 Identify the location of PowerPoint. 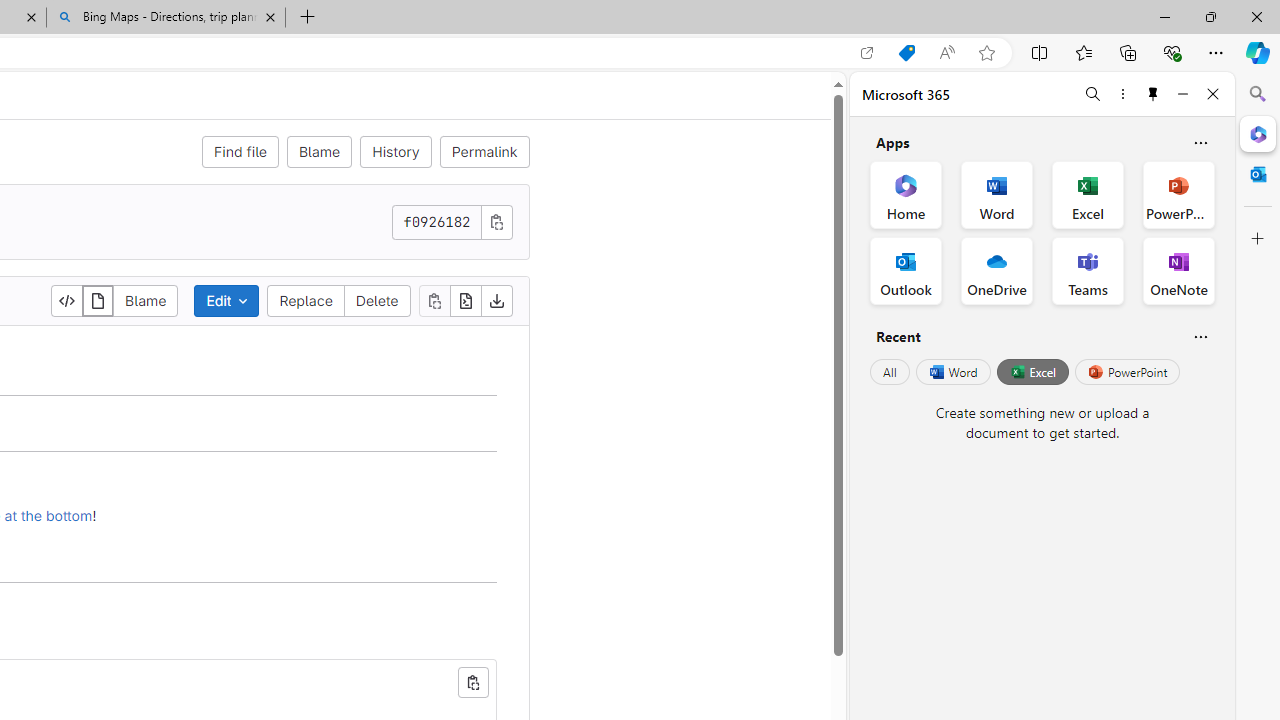
(1127, 372).